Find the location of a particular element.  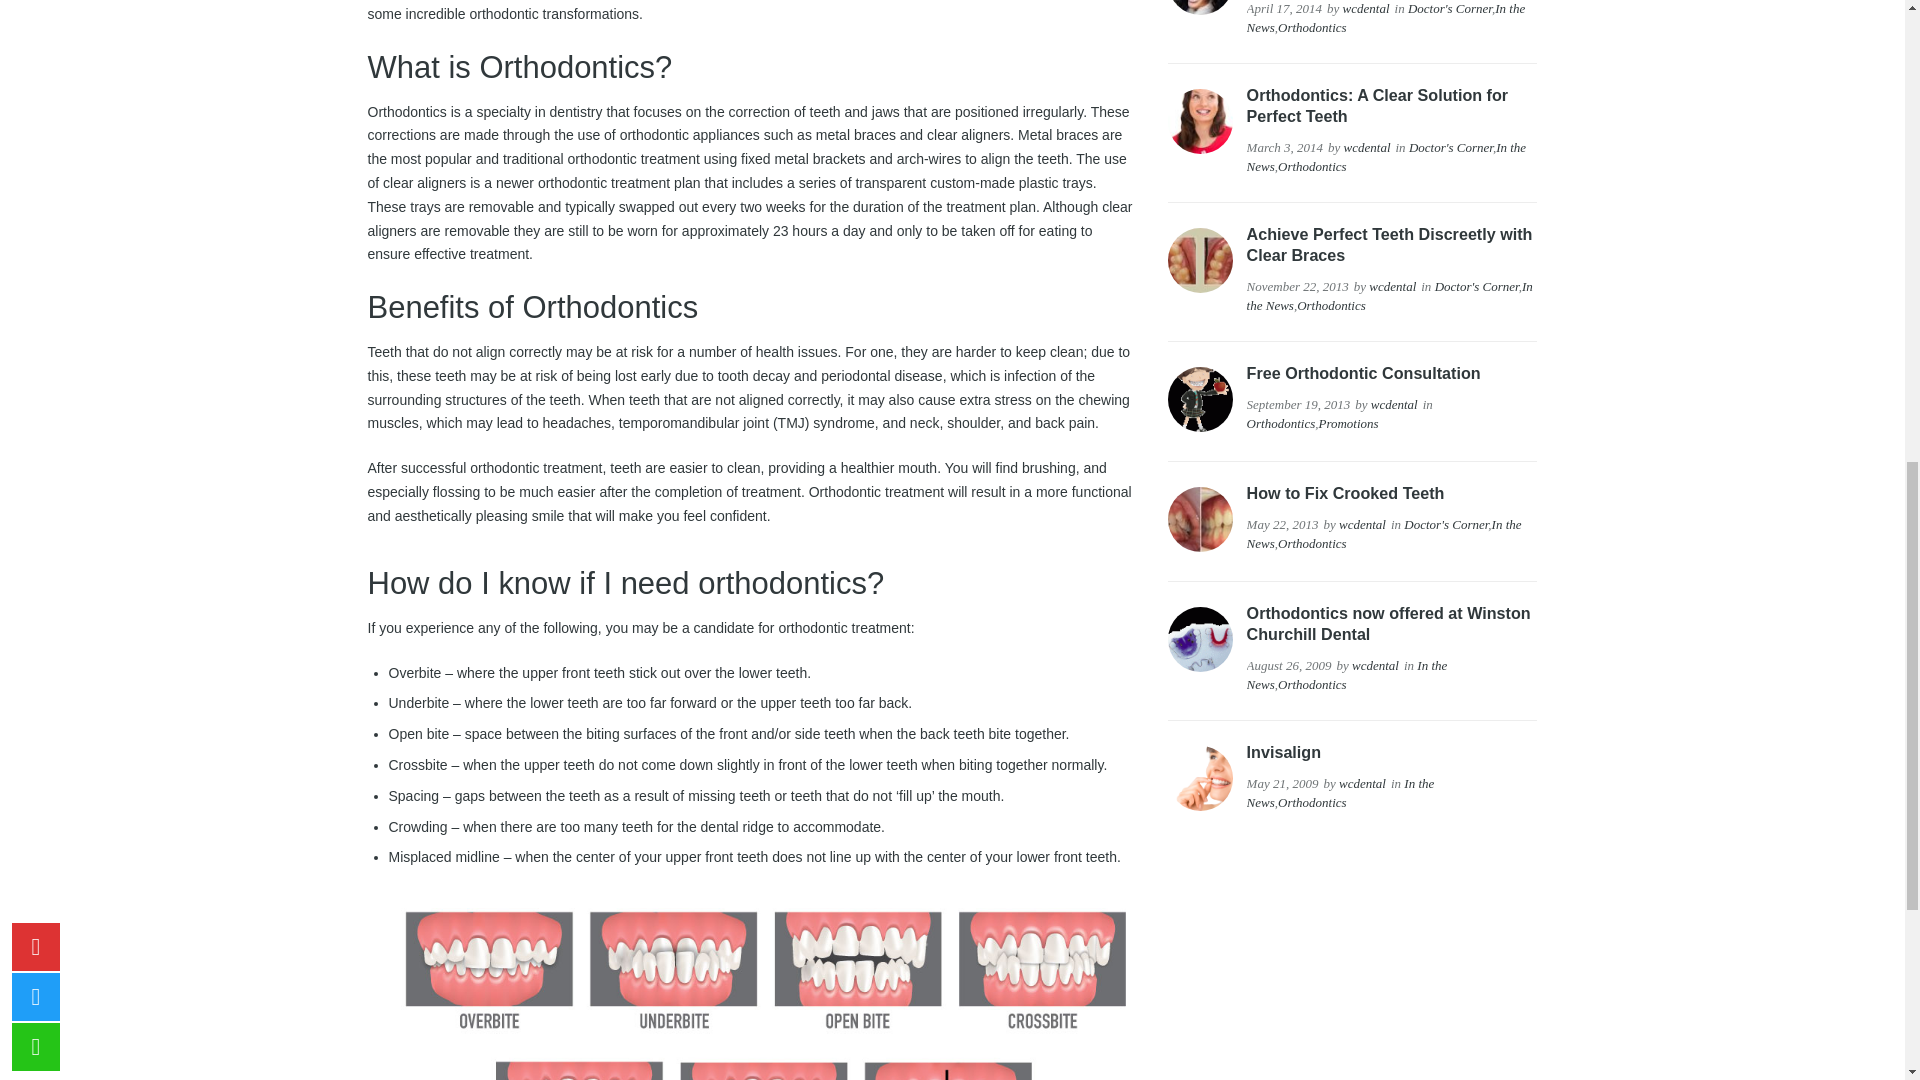

Orthodontics: A Clear Solution for Perfect Teeth is located at coordinates (1378, 106).